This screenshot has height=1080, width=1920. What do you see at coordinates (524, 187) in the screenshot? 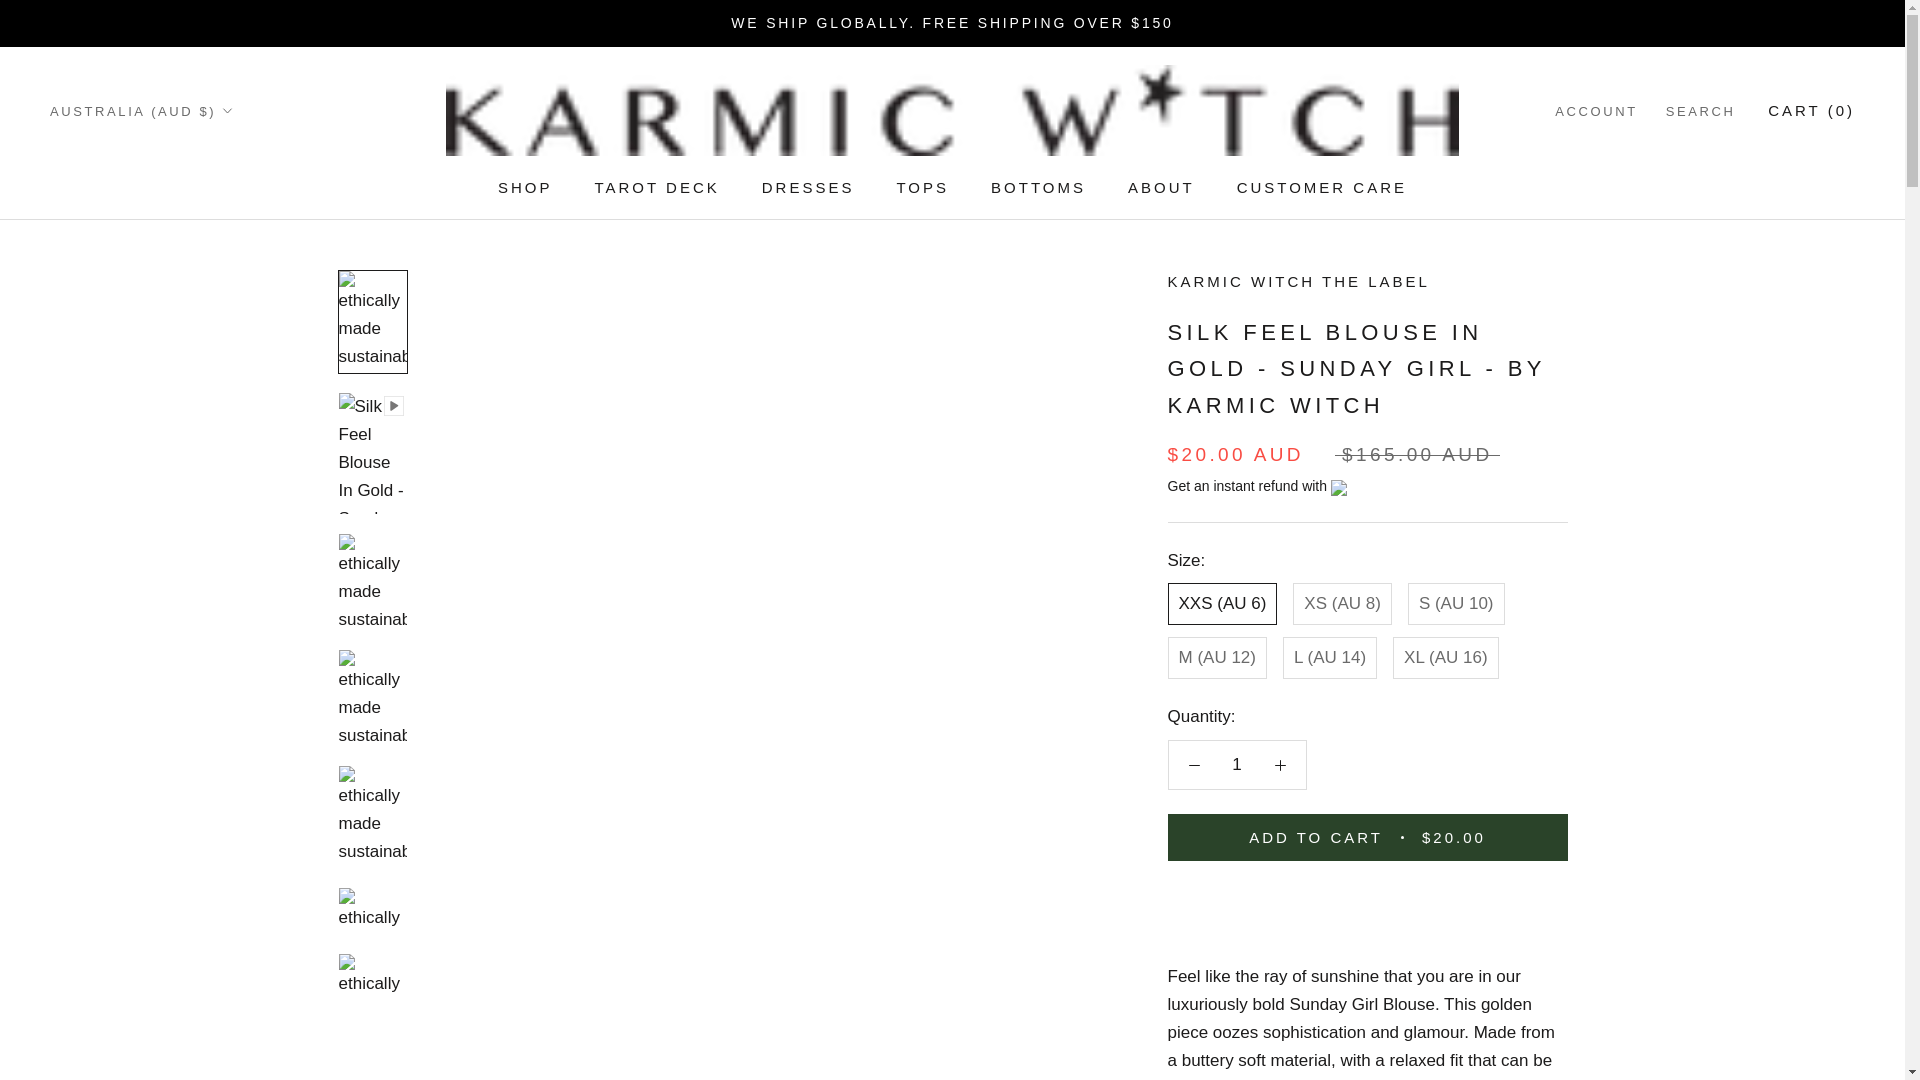
I see `SHOP` at bounding box center [524, 187].